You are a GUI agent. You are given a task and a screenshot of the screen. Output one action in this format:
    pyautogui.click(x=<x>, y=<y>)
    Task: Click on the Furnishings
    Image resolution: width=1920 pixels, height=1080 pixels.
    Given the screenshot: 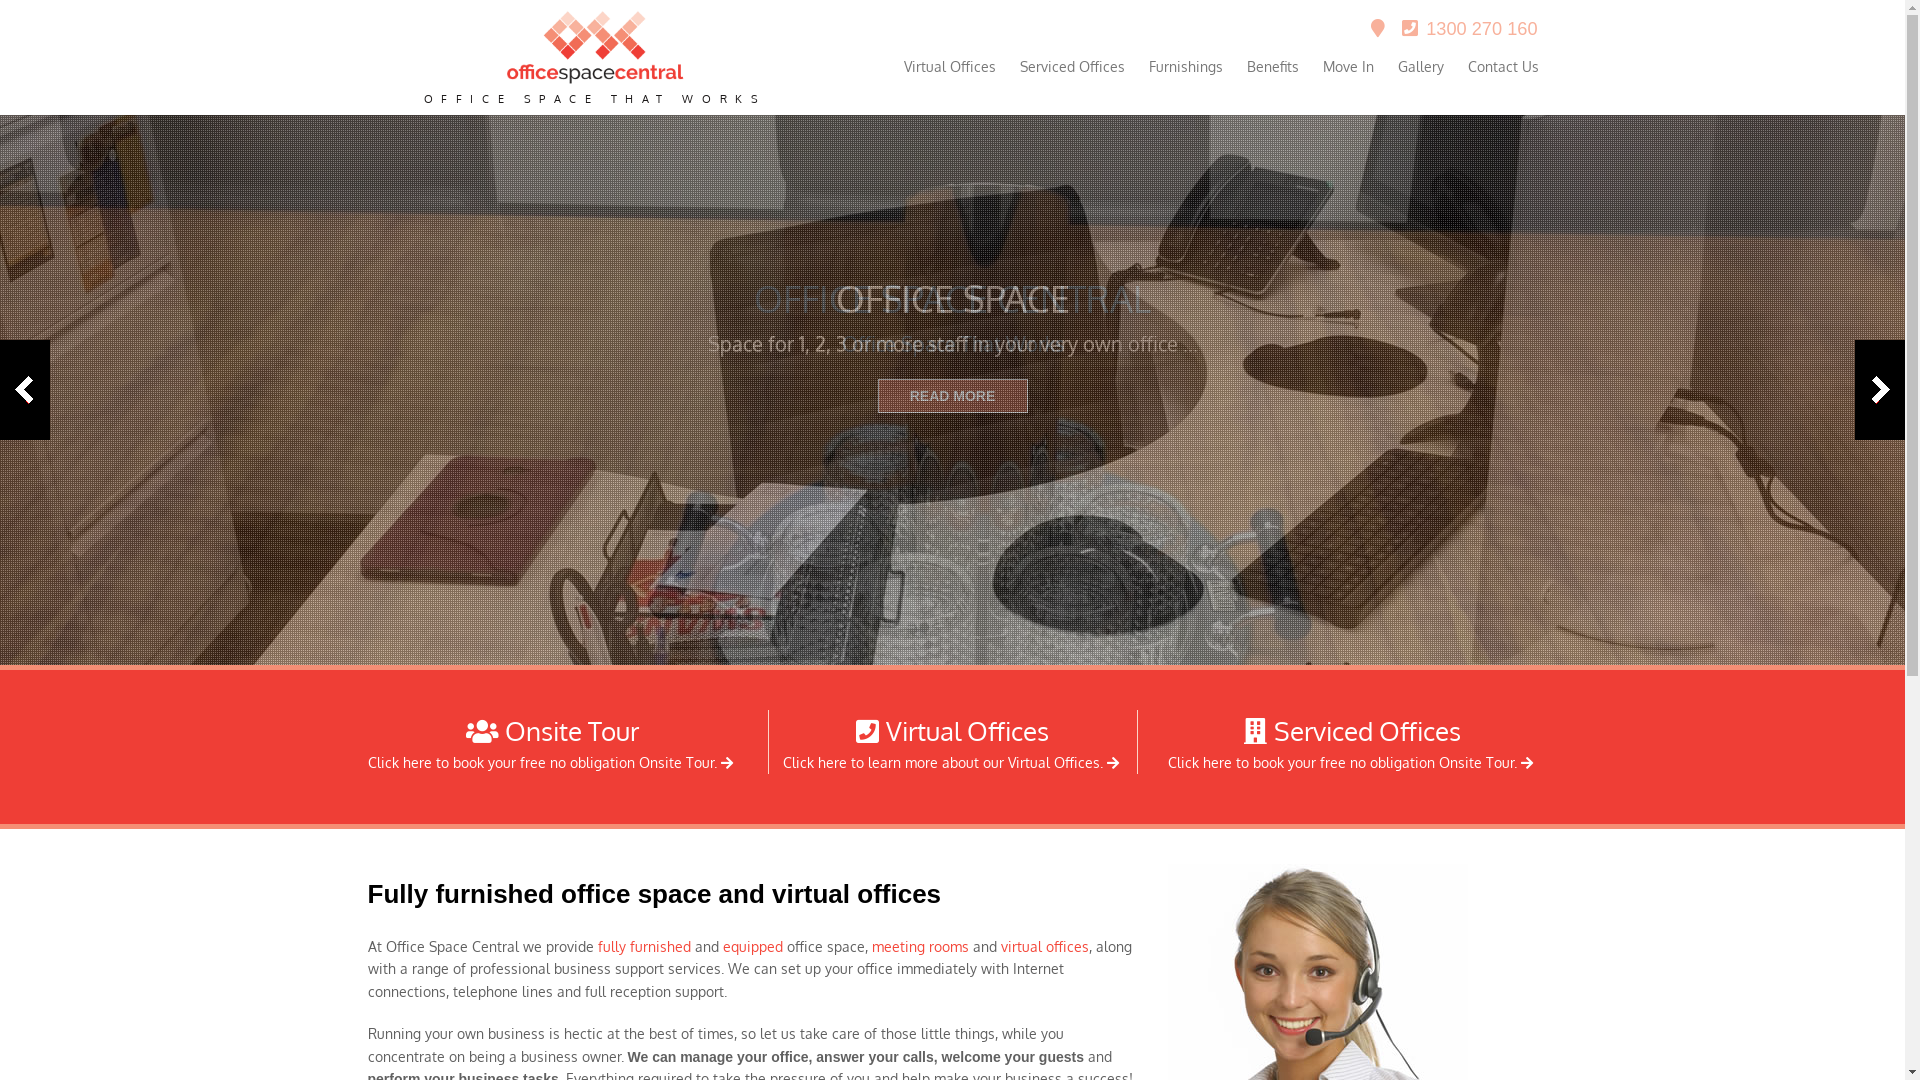 What is the action you would take?
    pyautogui.click(x=1185, y=67)
    